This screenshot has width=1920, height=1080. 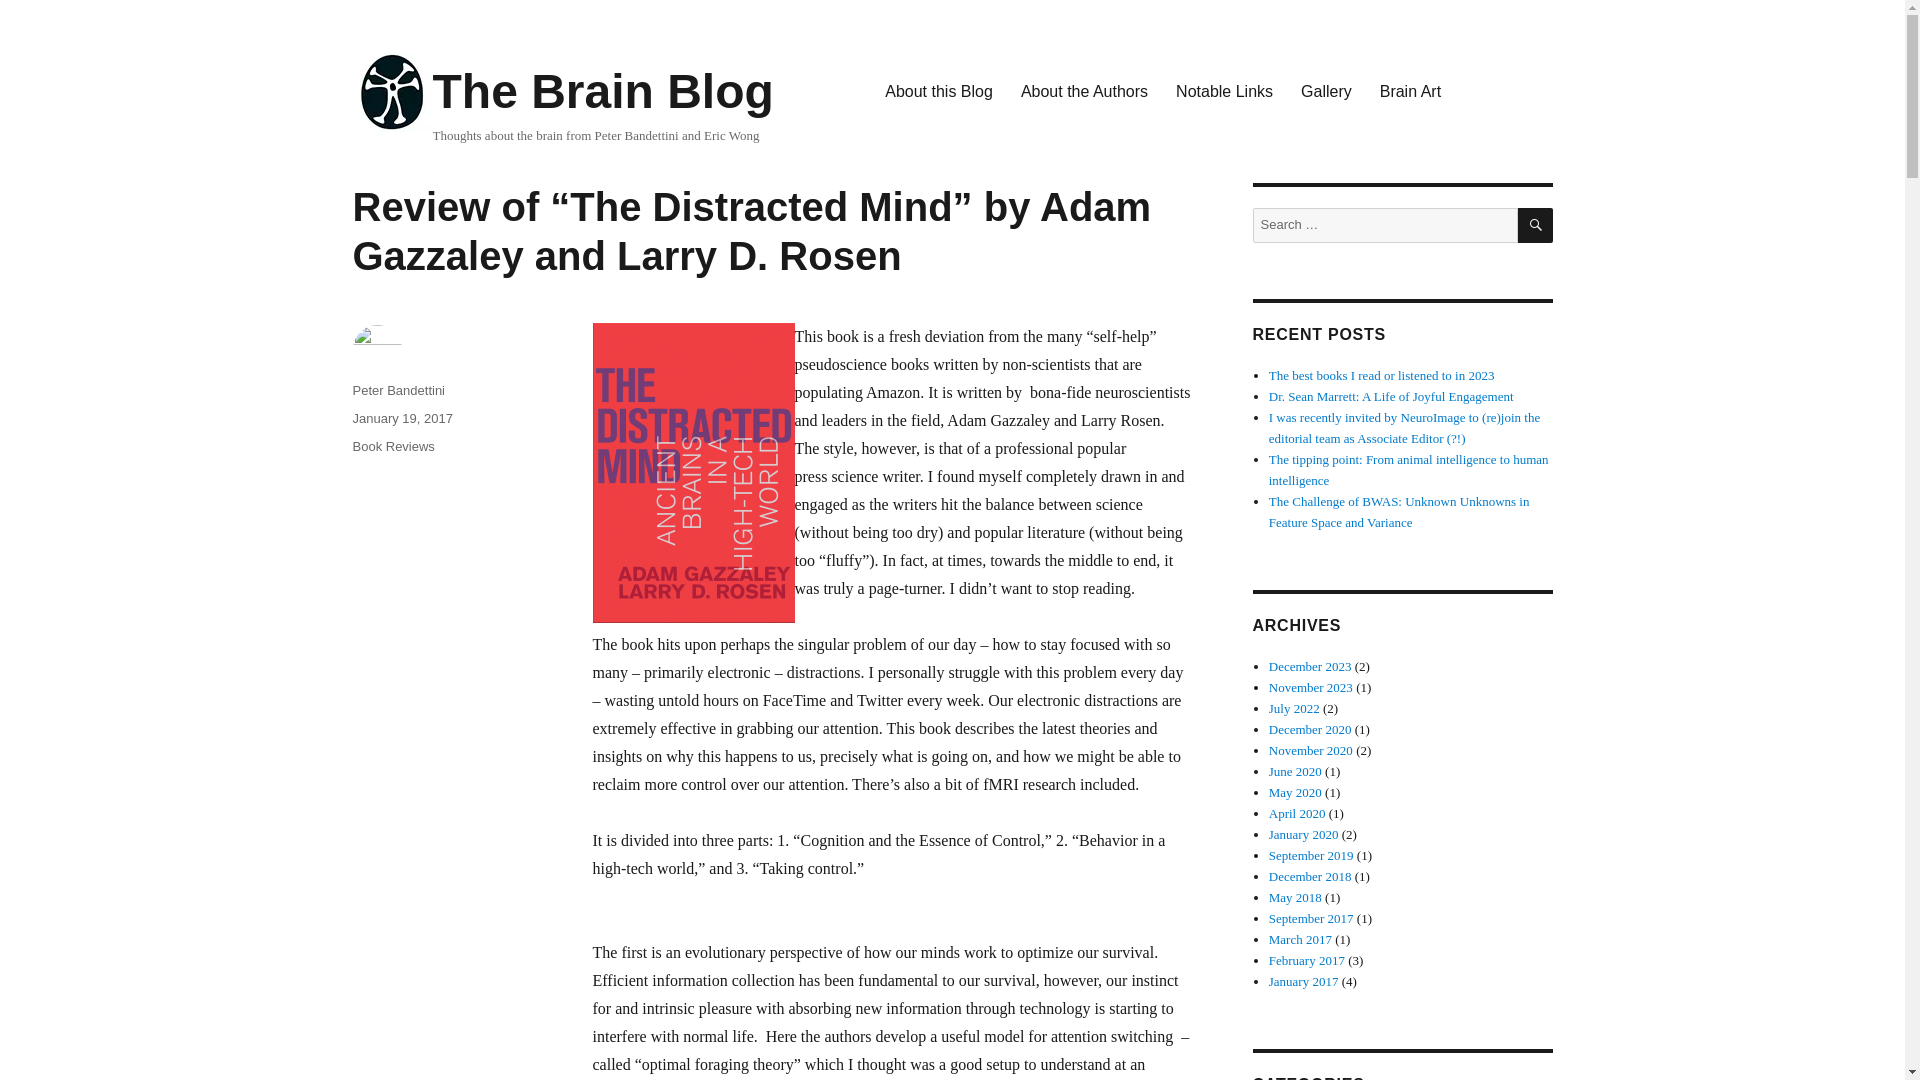 What do you see at coordinates (1084, 92) in the screenshot?
I see `About the Authors` at bounding box center [1084, 92].